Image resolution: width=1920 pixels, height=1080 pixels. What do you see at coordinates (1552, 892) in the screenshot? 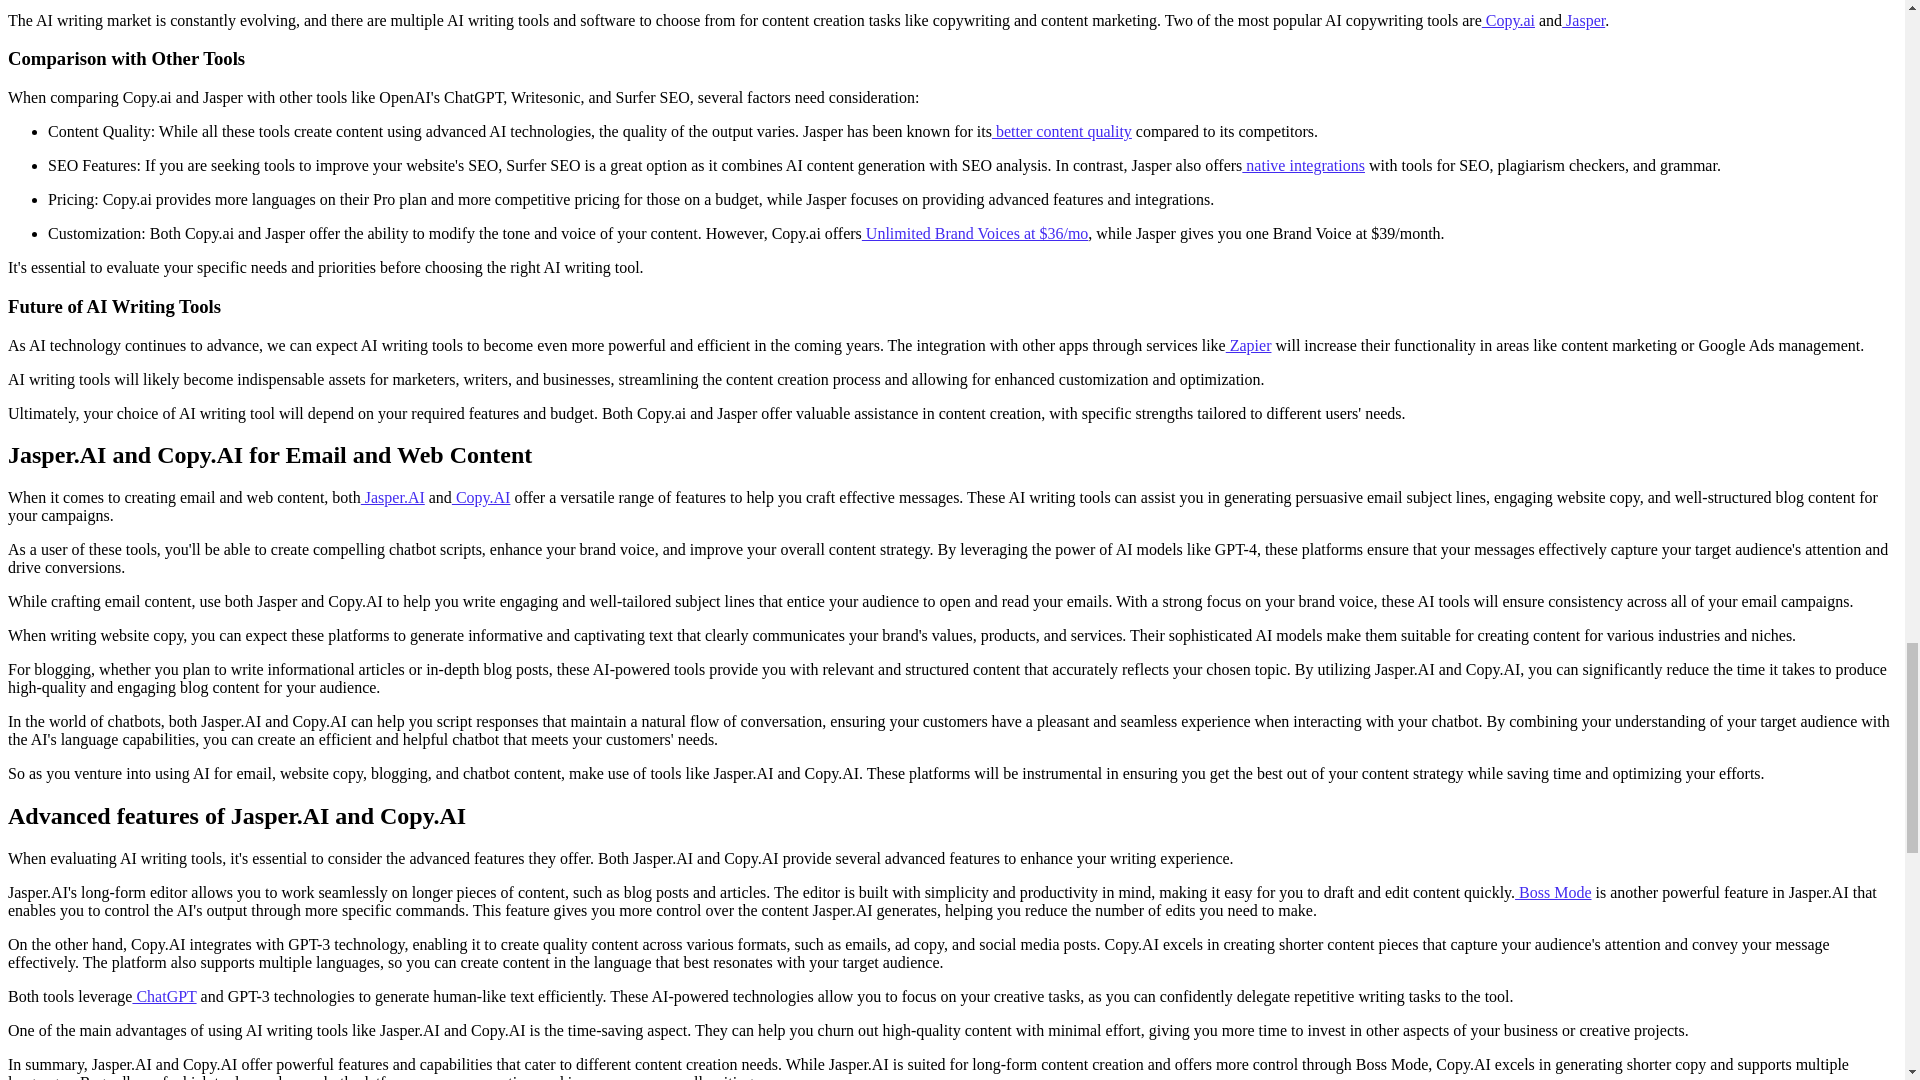
I see ` Boss Mode` at bounding box center [1552, 892].